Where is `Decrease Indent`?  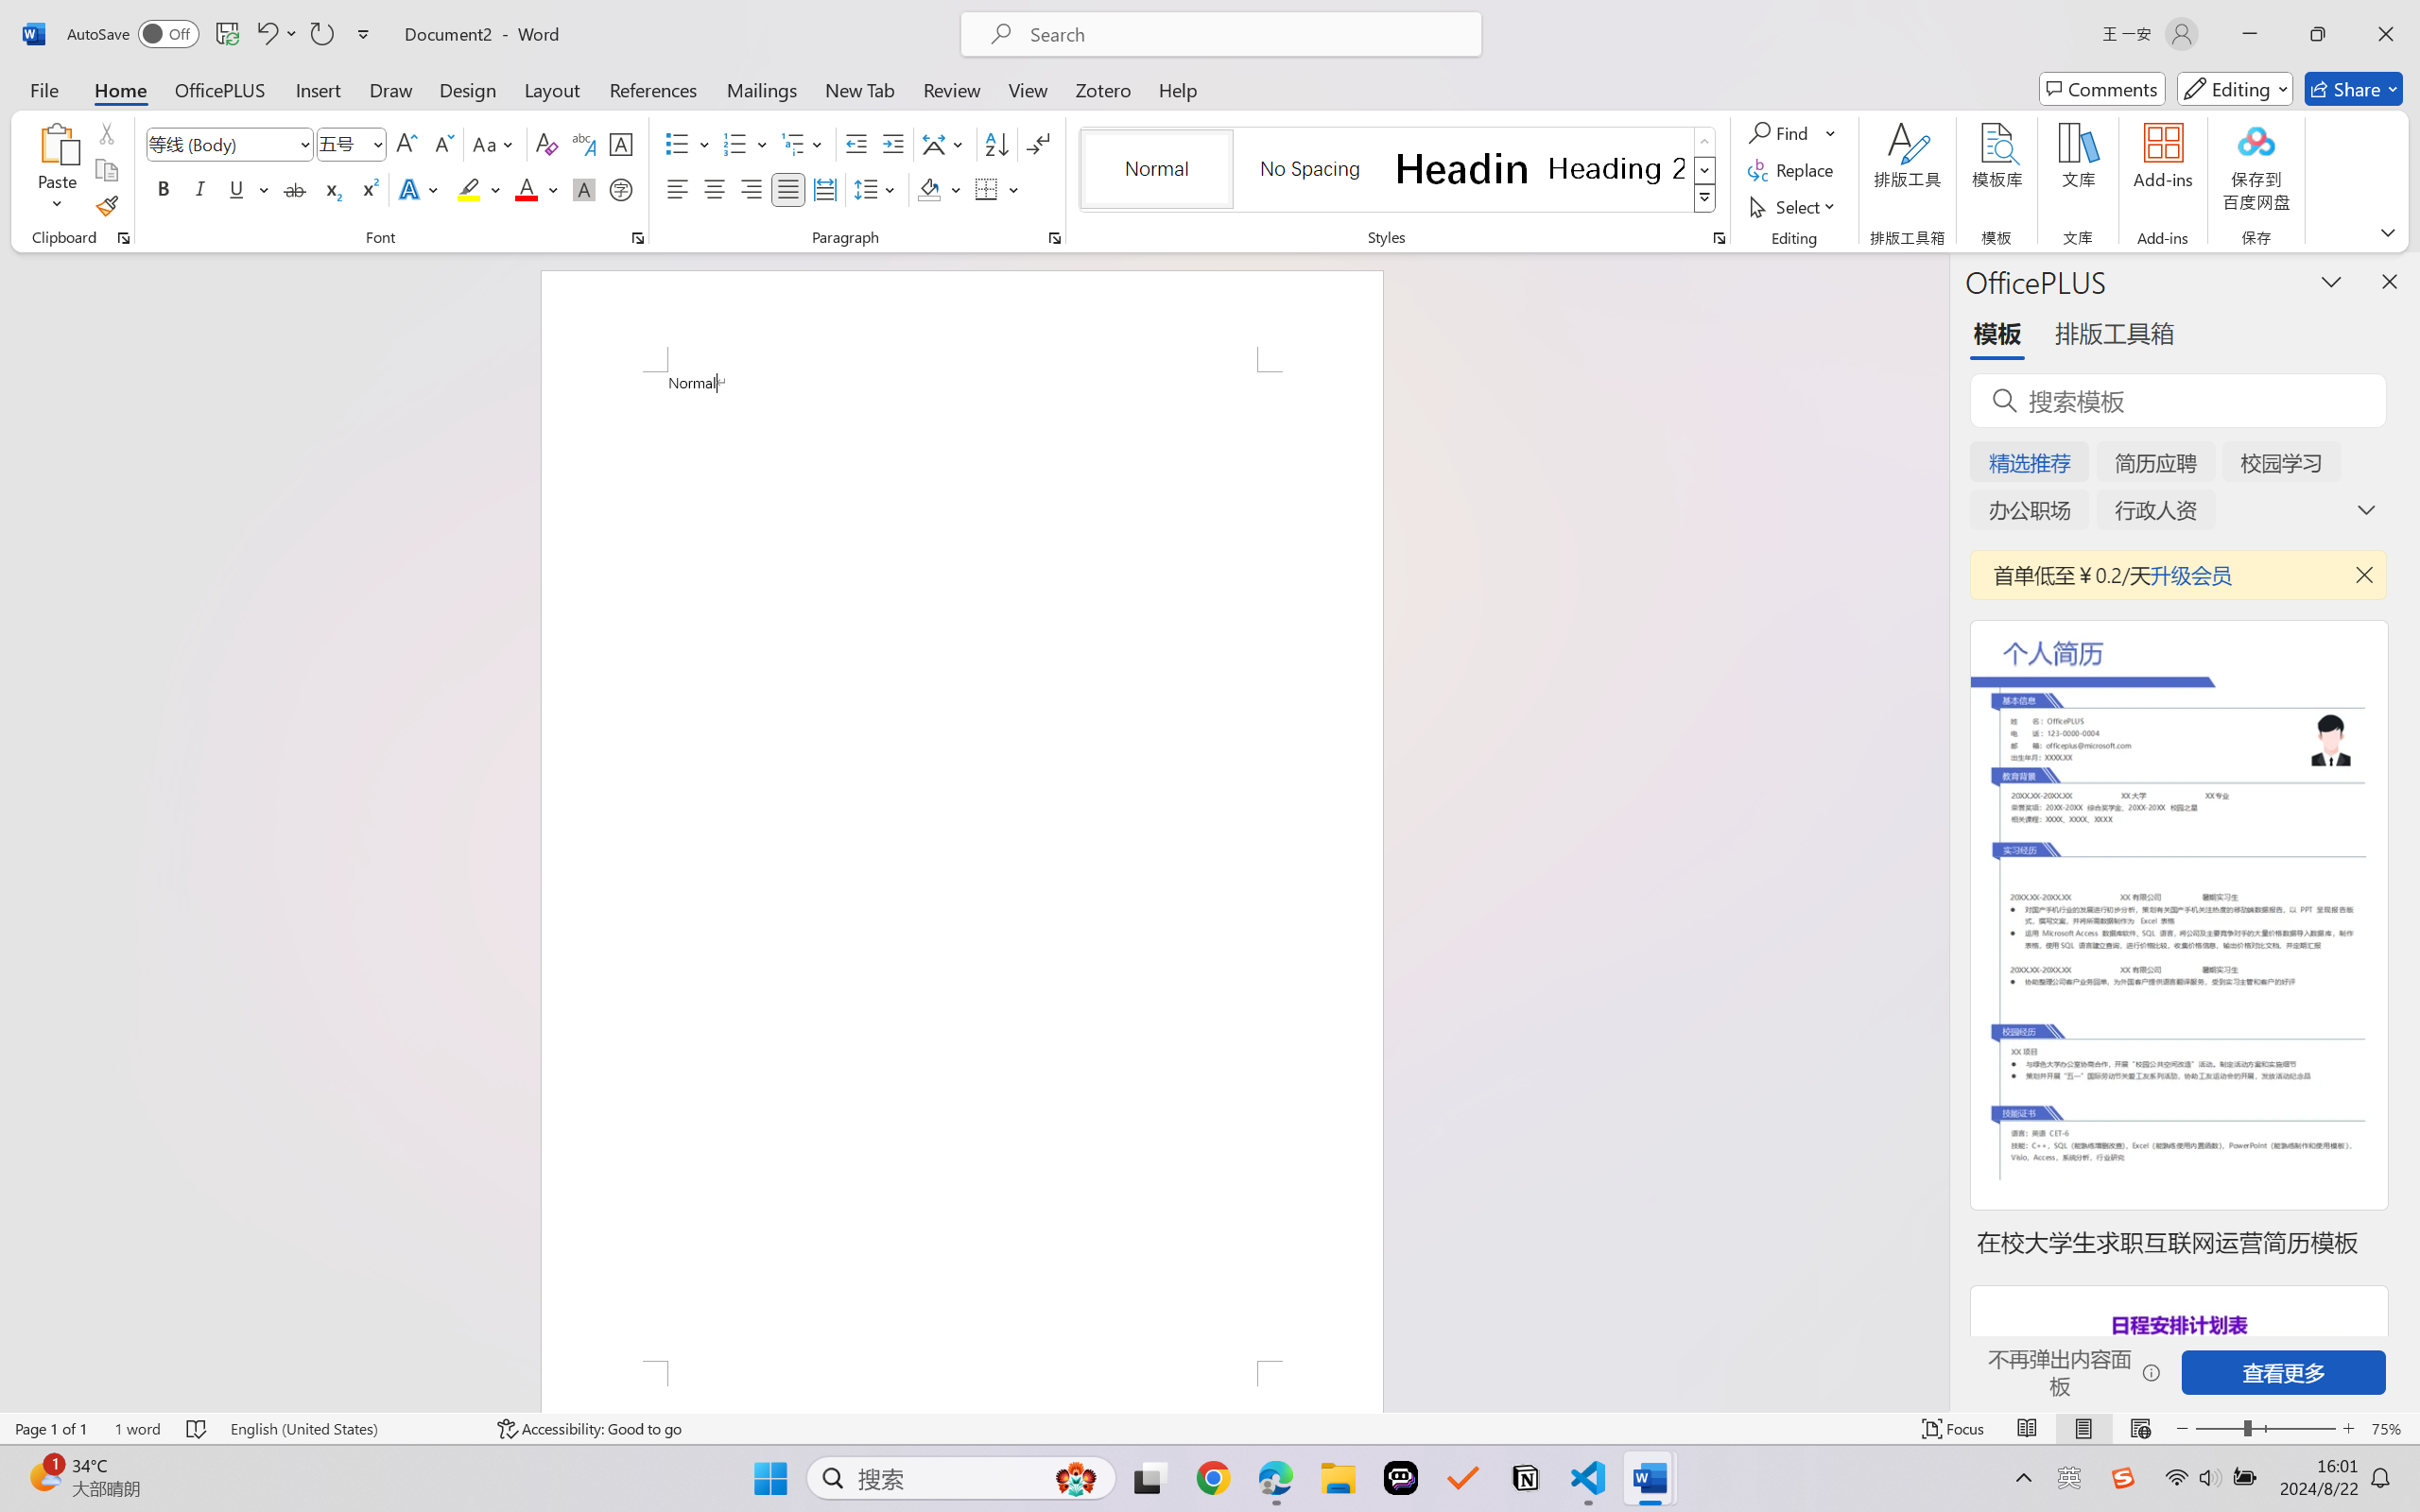
Decrease Indent is located at coordinates (856, 144).